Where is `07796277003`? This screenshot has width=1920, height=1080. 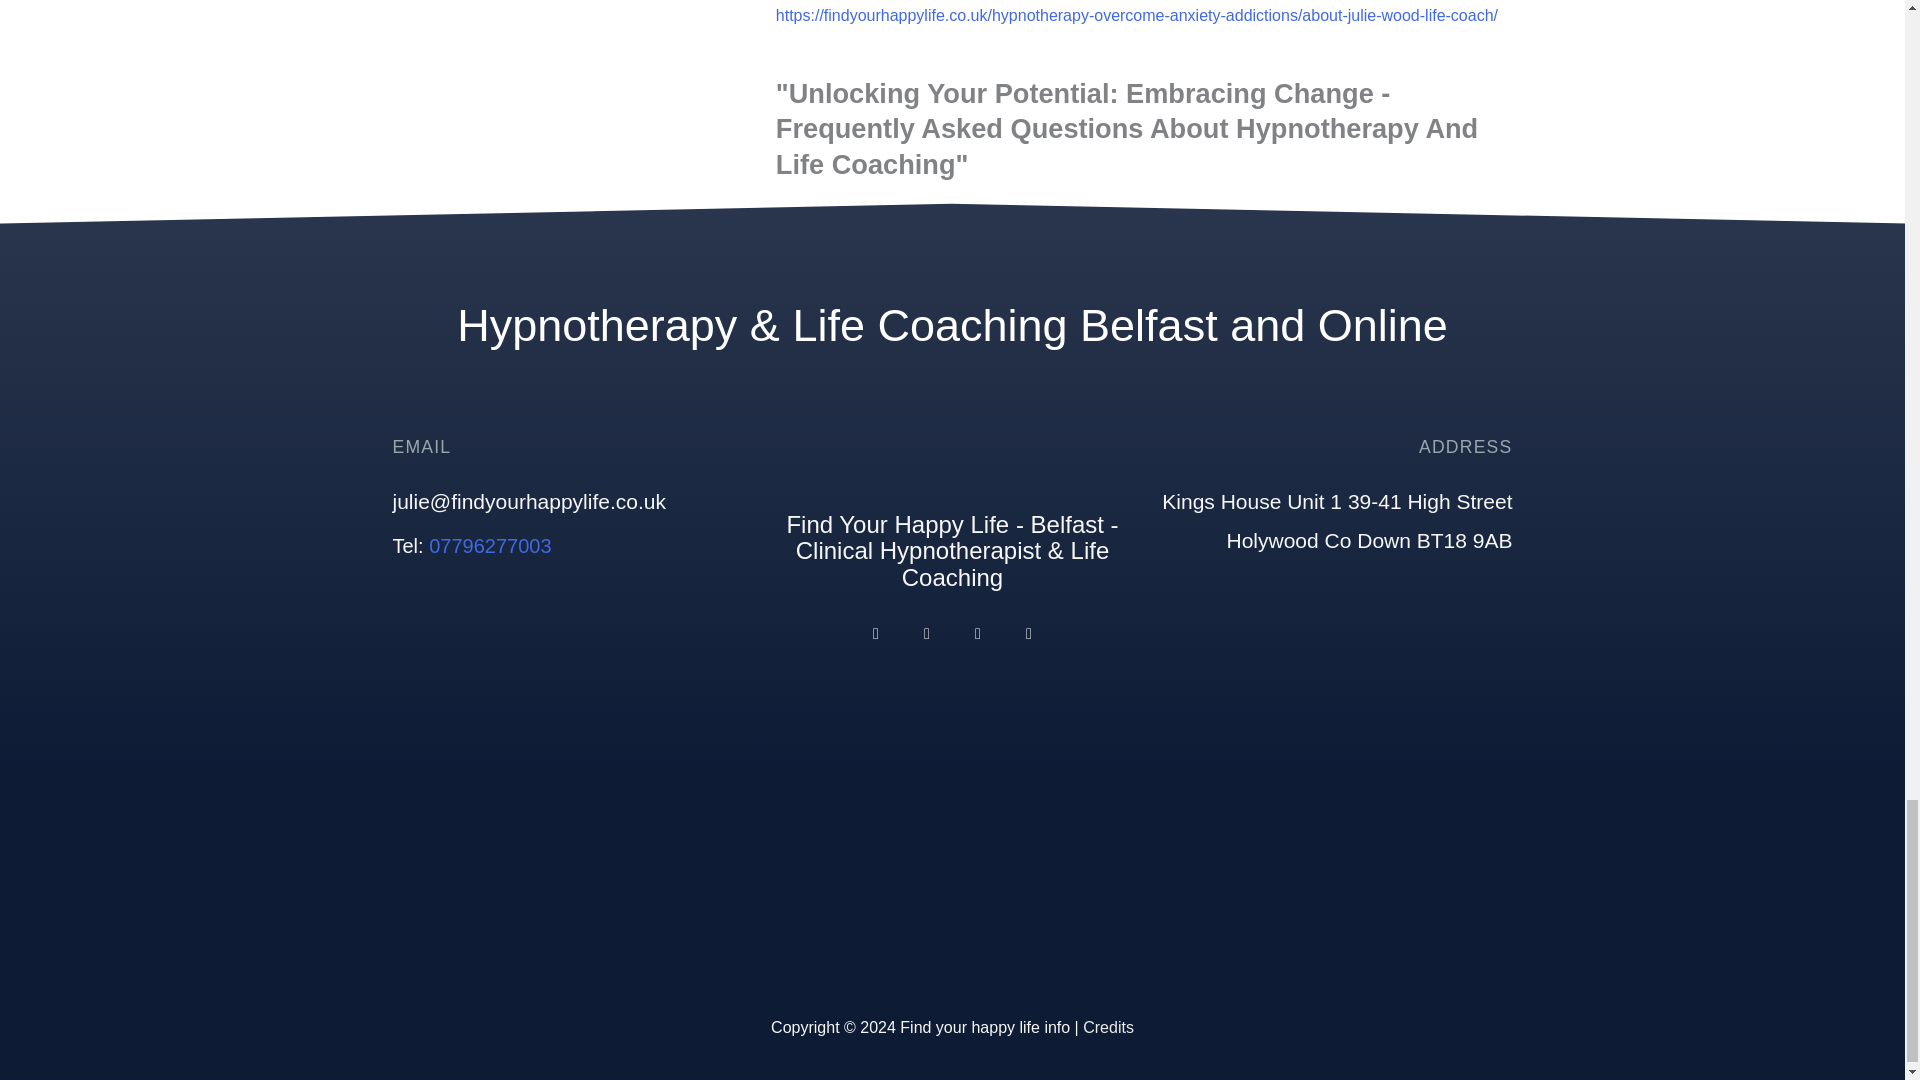 07796277003 is located at coordinates (490, 546).